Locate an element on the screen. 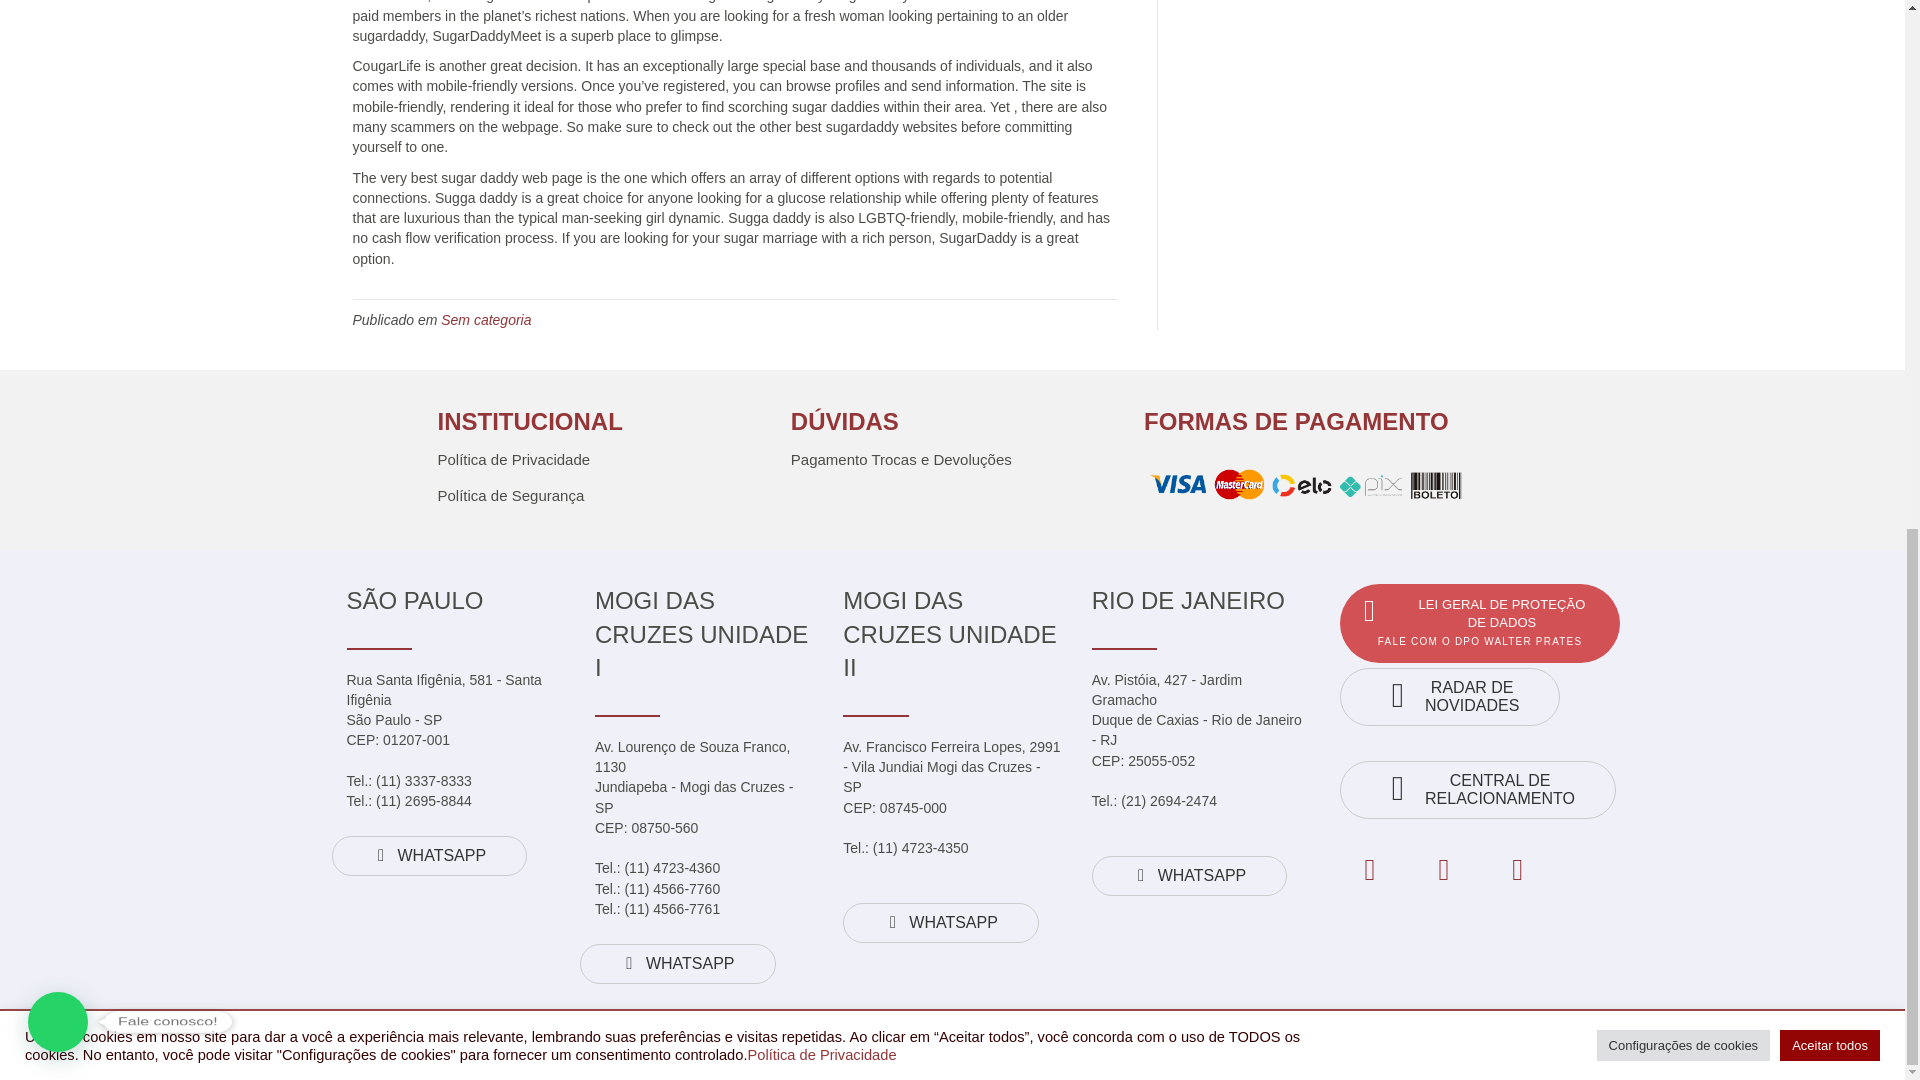 This screenshot has width=1920, height=1080. YouTube is located at coordinates (1518, 870).